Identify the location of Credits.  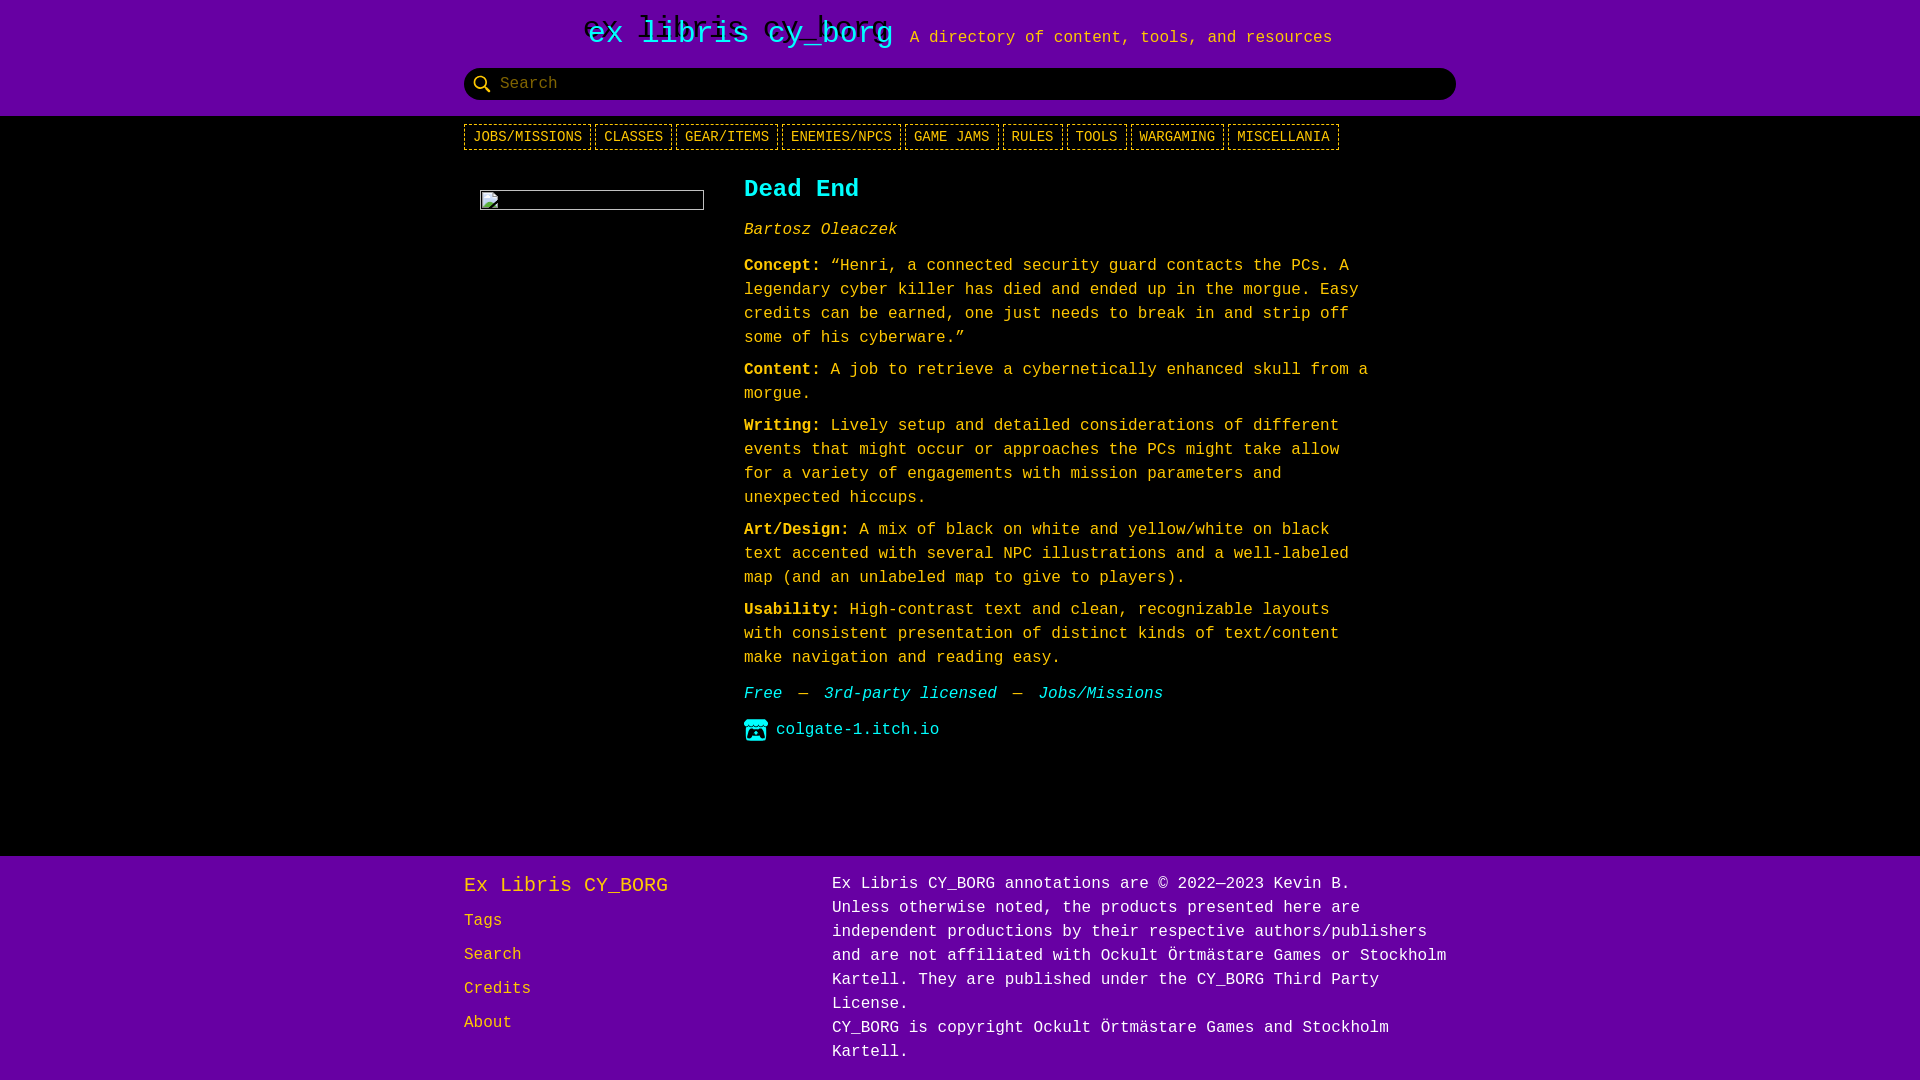
(498, 988).